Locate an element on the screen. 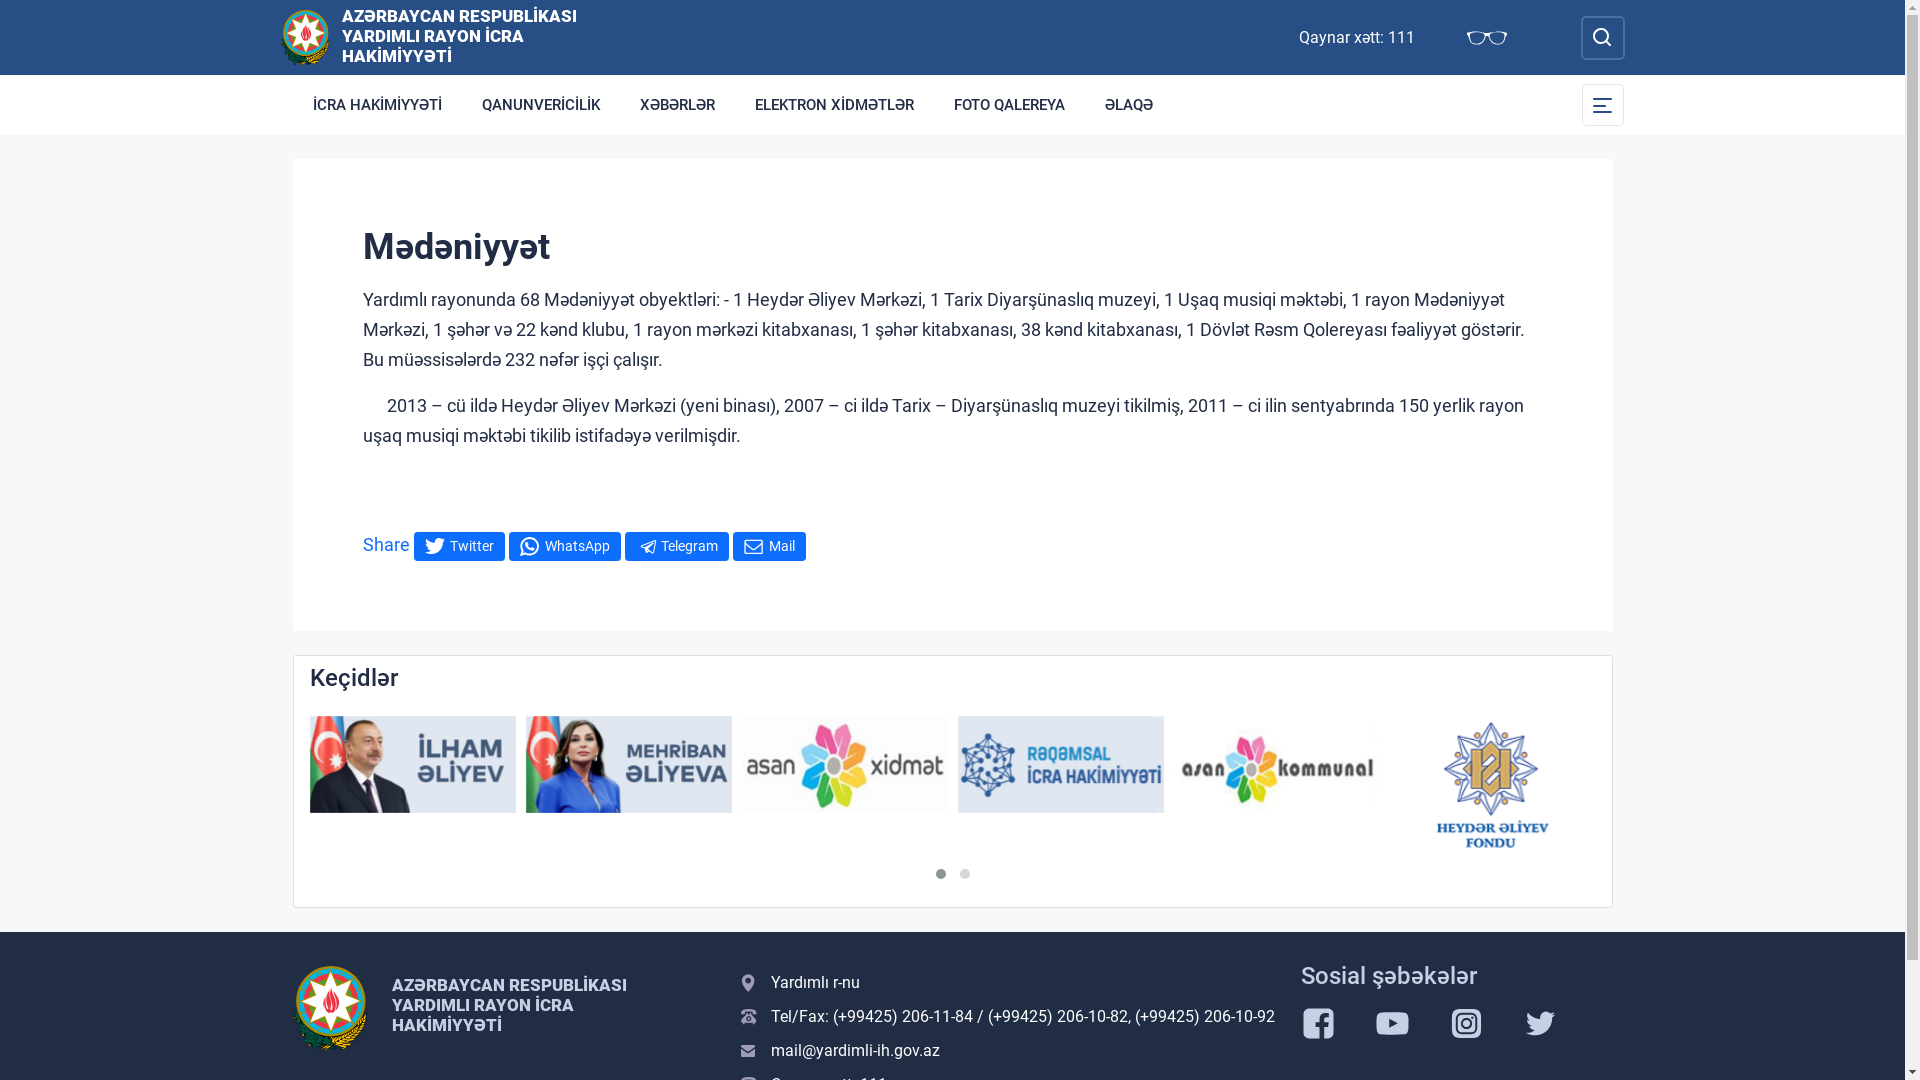 Image resolution: width=1920 pixels, height=1080 pixels. mail@yardimli-ih.gov.az is located at coordinates (1008, 1051).